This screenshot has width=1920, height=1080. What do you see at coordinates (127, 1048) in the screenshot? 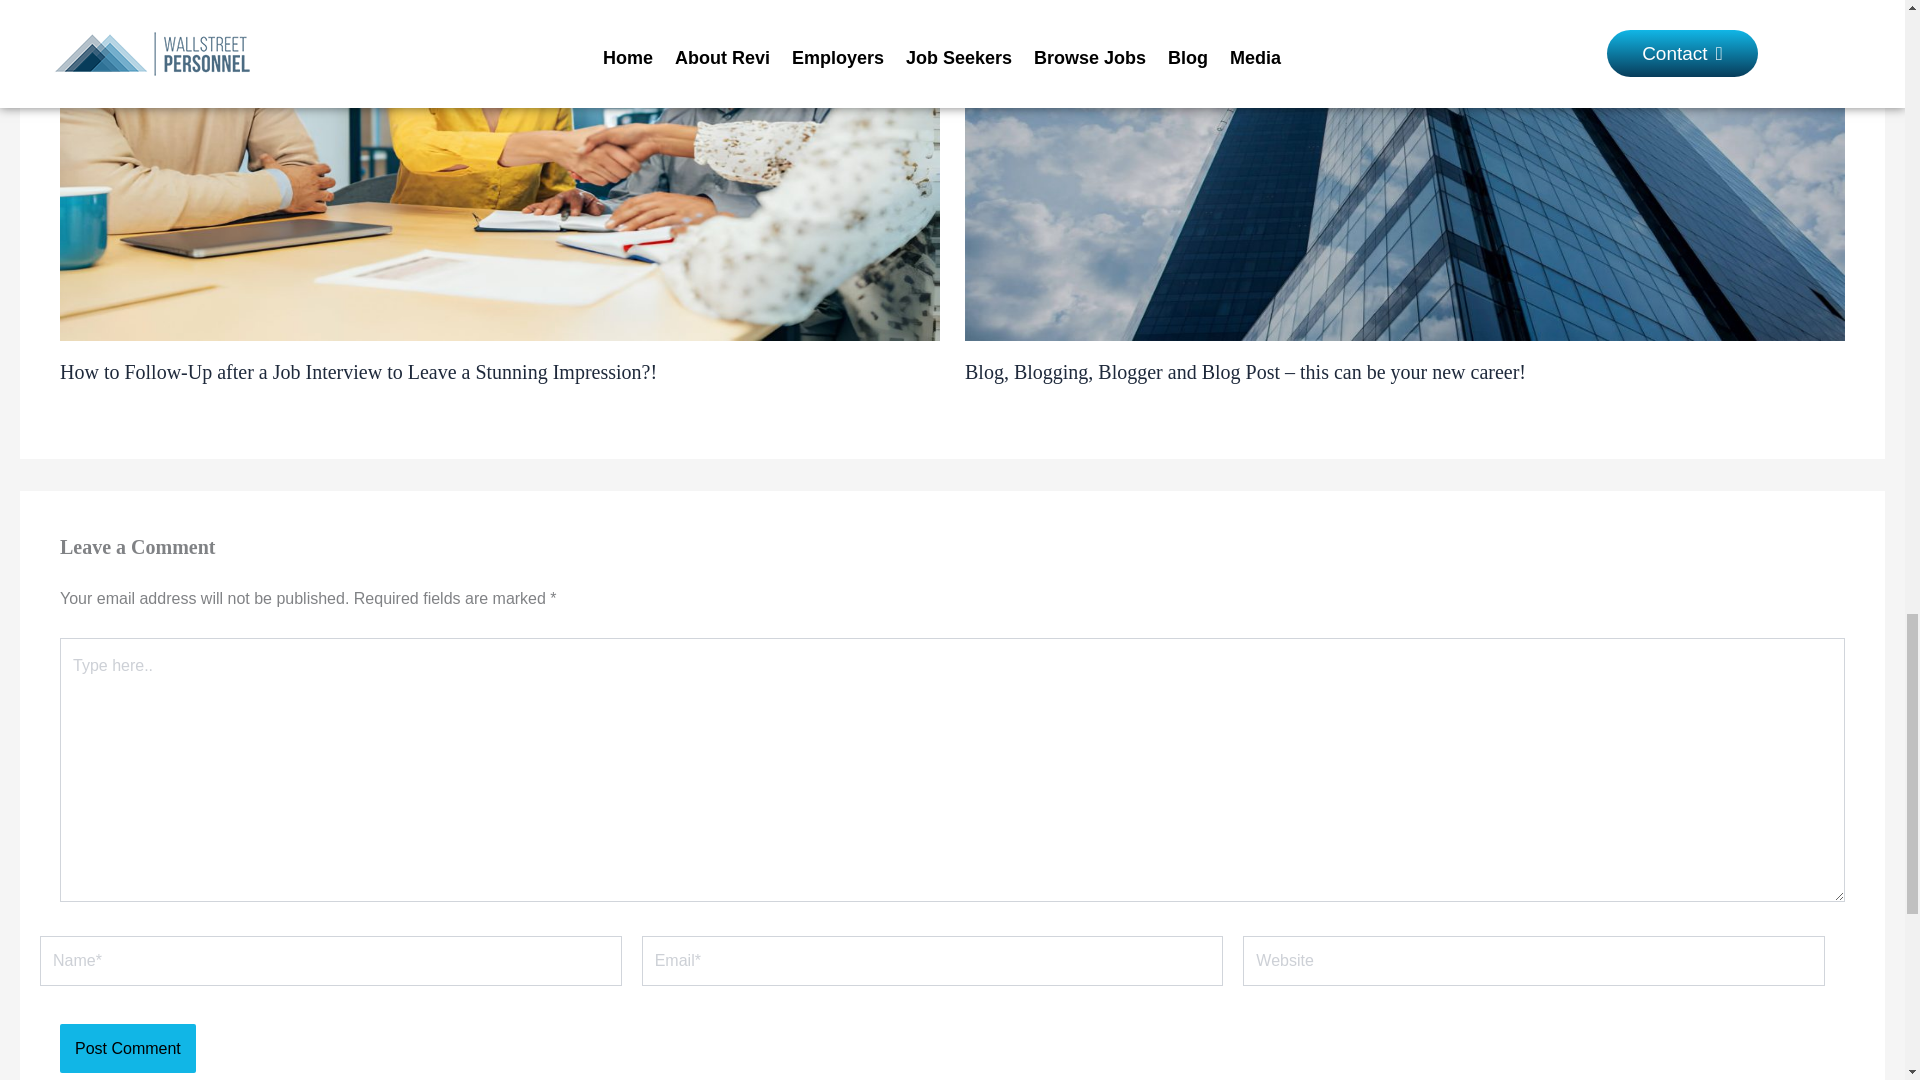
I see `Post Comment` at bounding box center [127, 1048].